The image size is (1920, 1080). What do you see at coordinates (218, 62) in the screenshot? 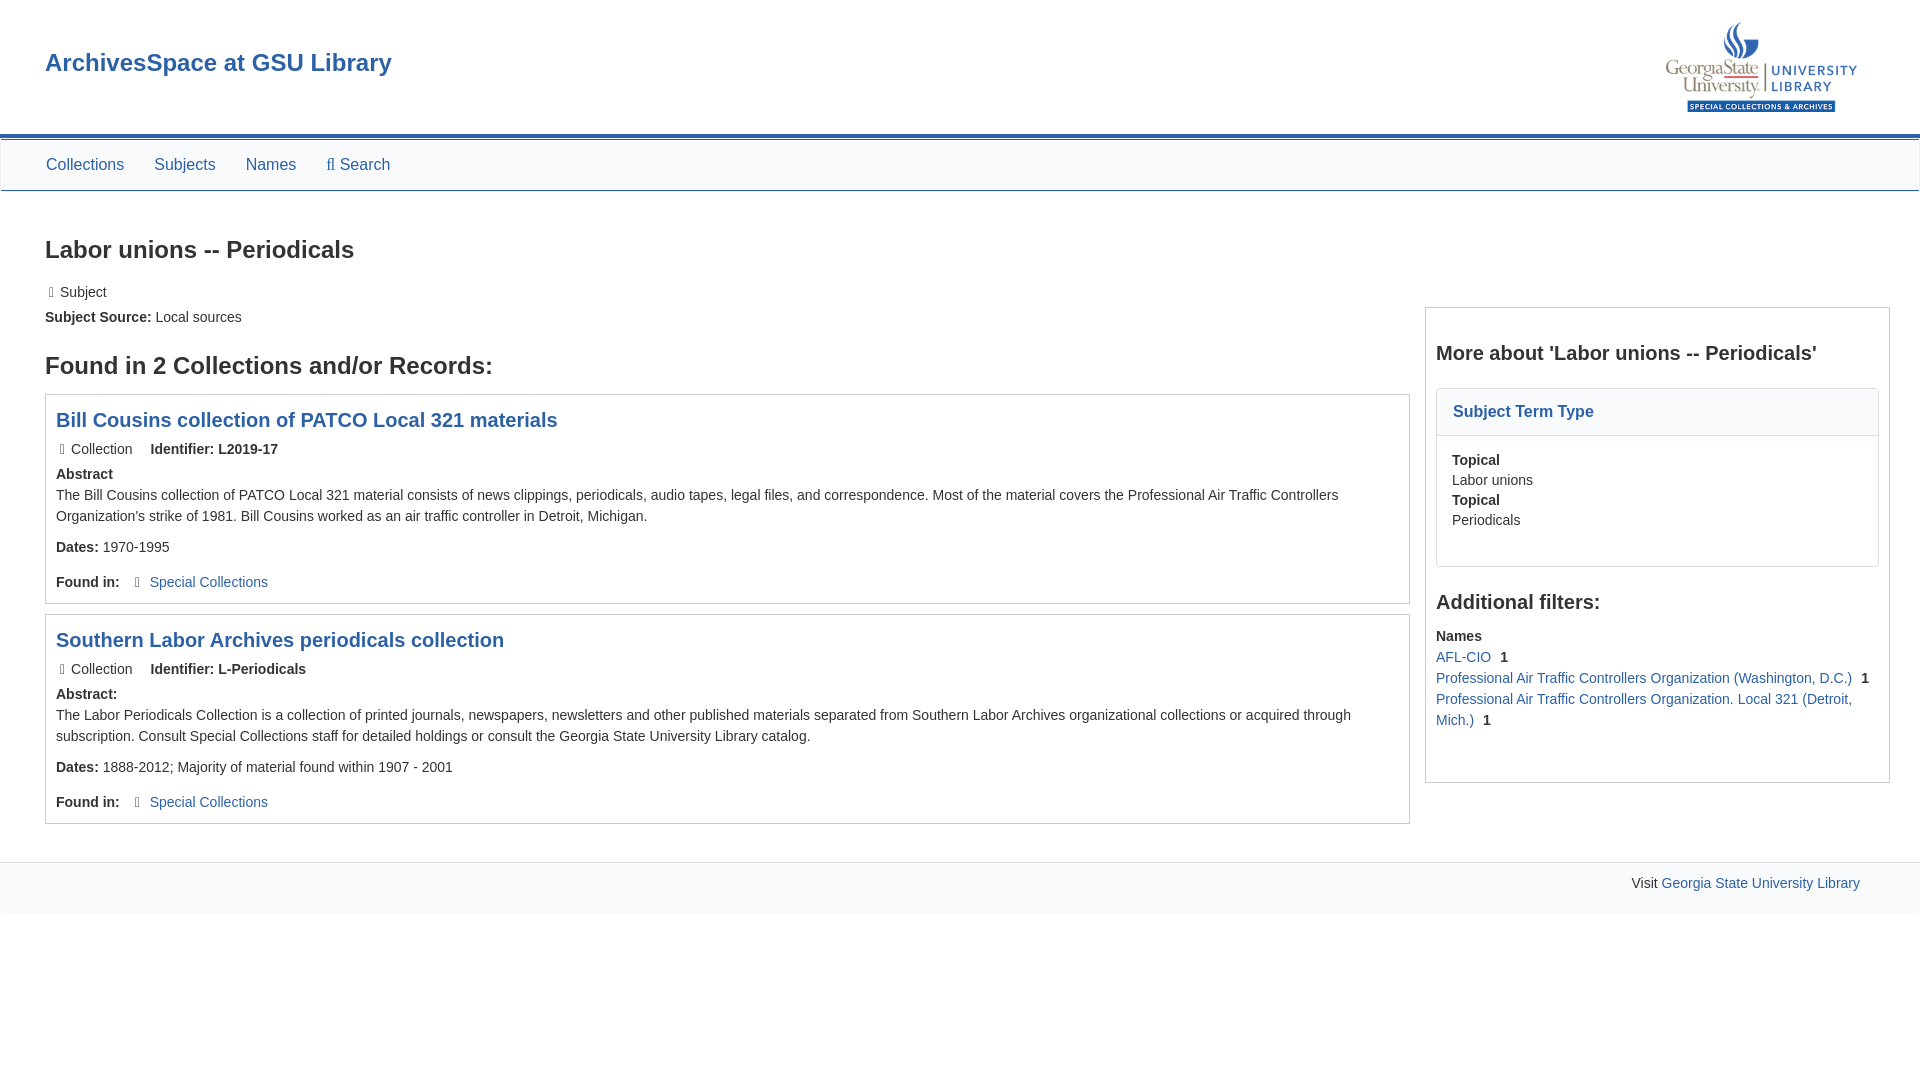
I see `ArchivesSpace at GSU Library` at bounding box center [218, 62].